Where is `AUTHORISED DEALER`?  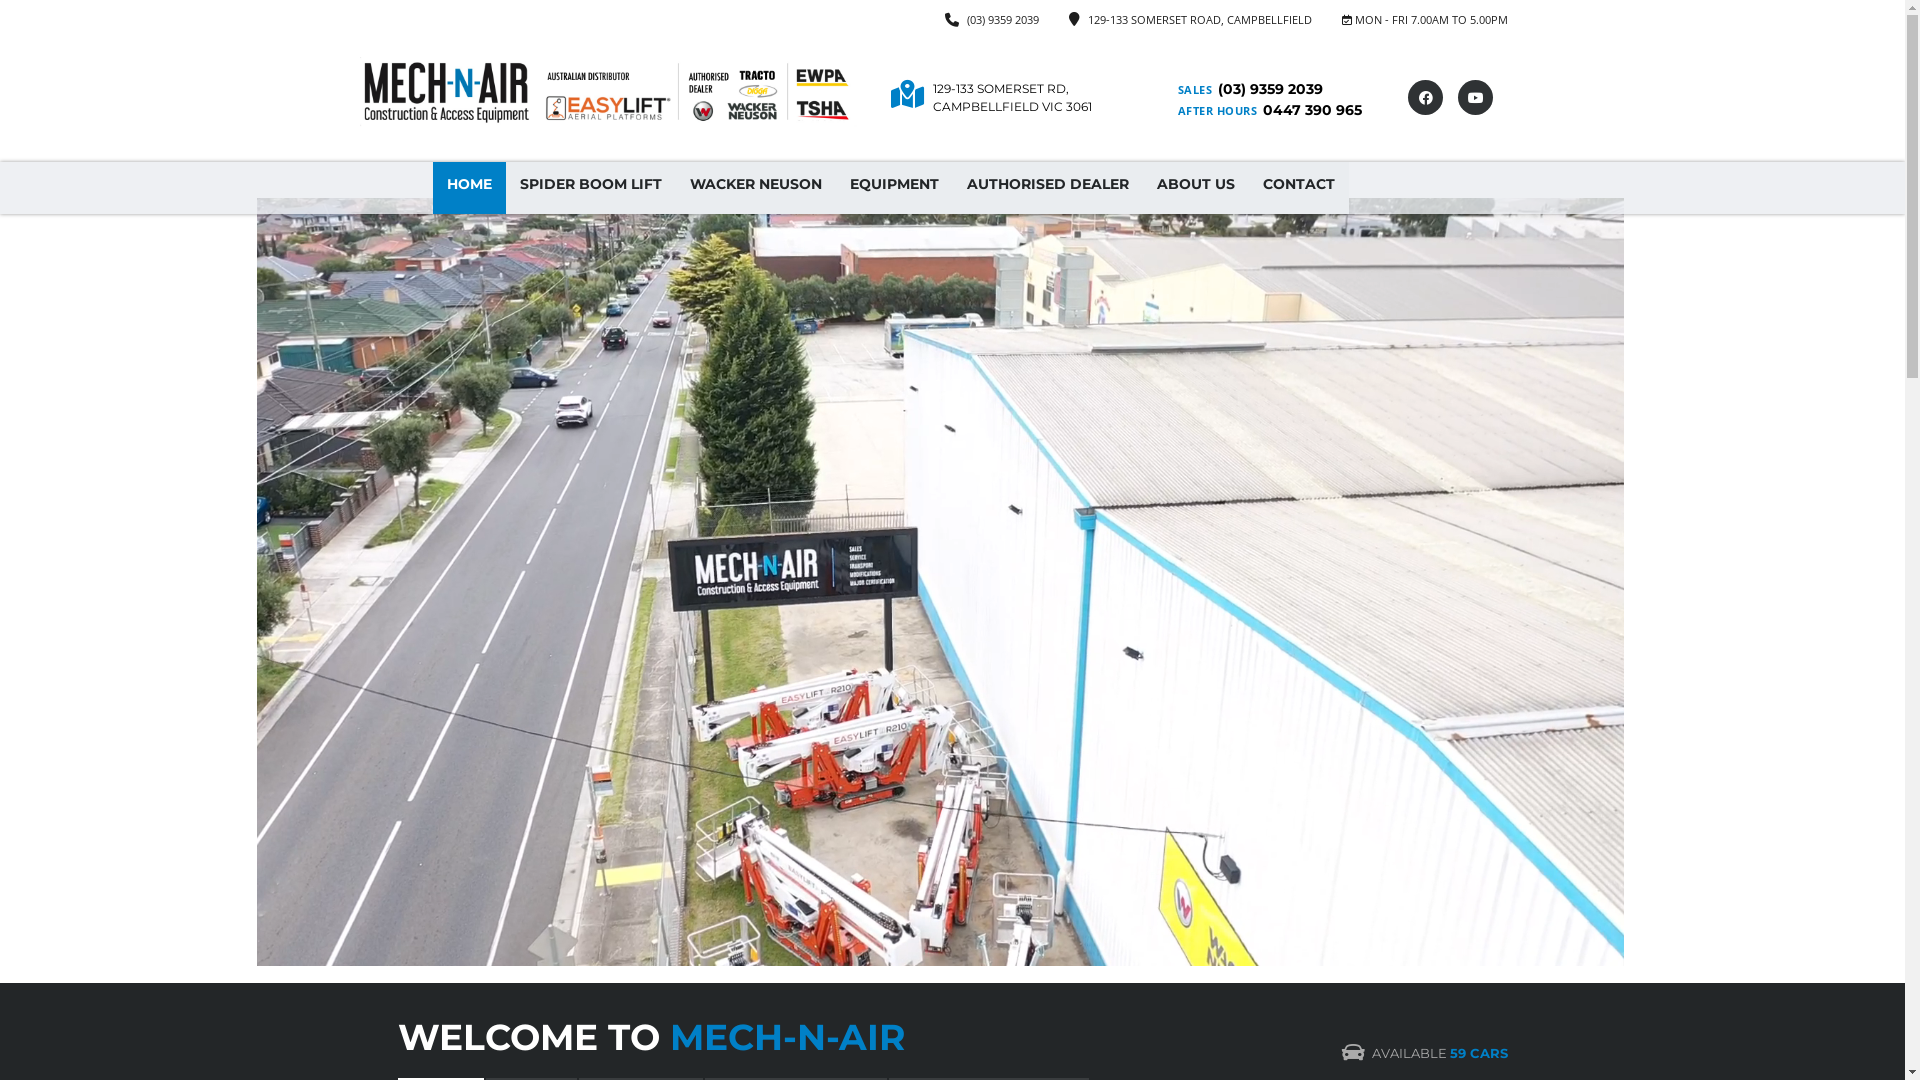 AUTHORISED DEALER is located at coordinates (1047, 188).